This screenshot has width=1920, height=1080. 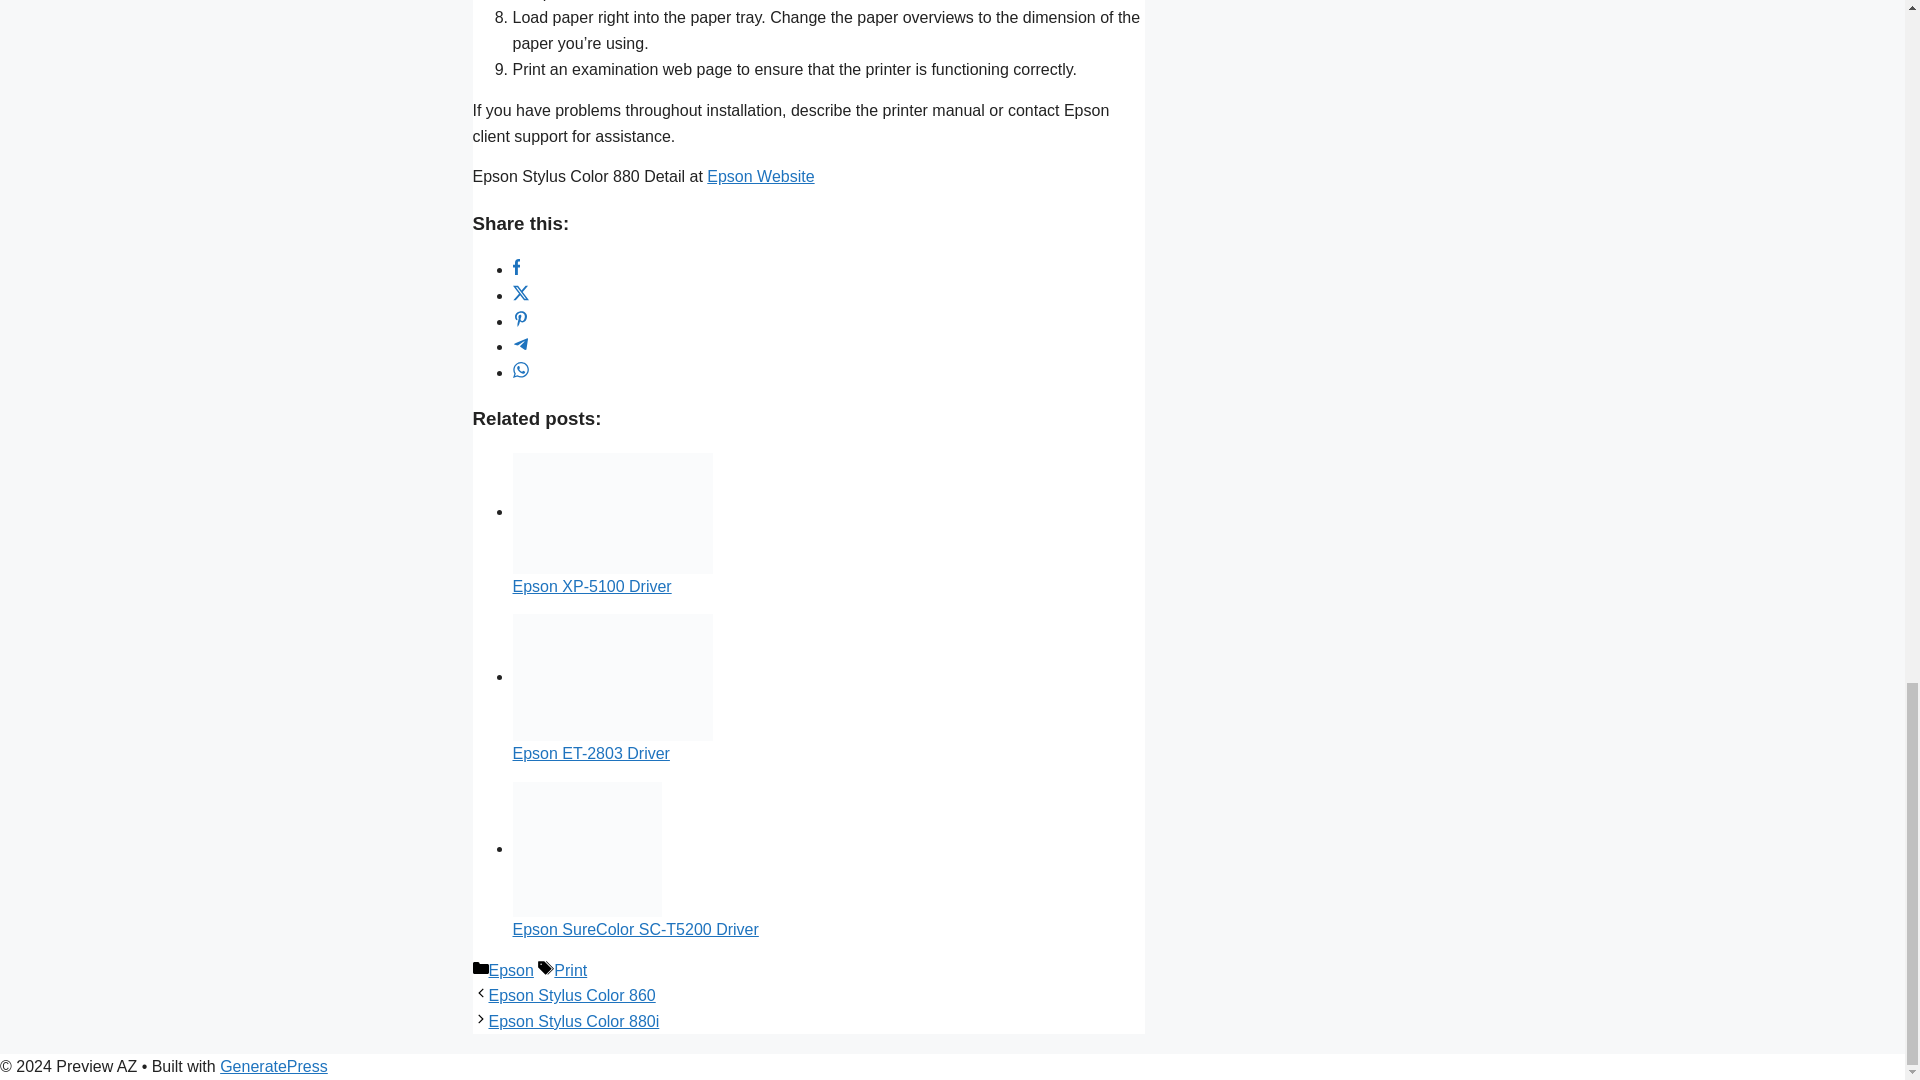 What do you see at coordinates (572, 1022) in the screenshot?
I see `Epson Stylus Color 880i` at bounding box center [572, 1022].